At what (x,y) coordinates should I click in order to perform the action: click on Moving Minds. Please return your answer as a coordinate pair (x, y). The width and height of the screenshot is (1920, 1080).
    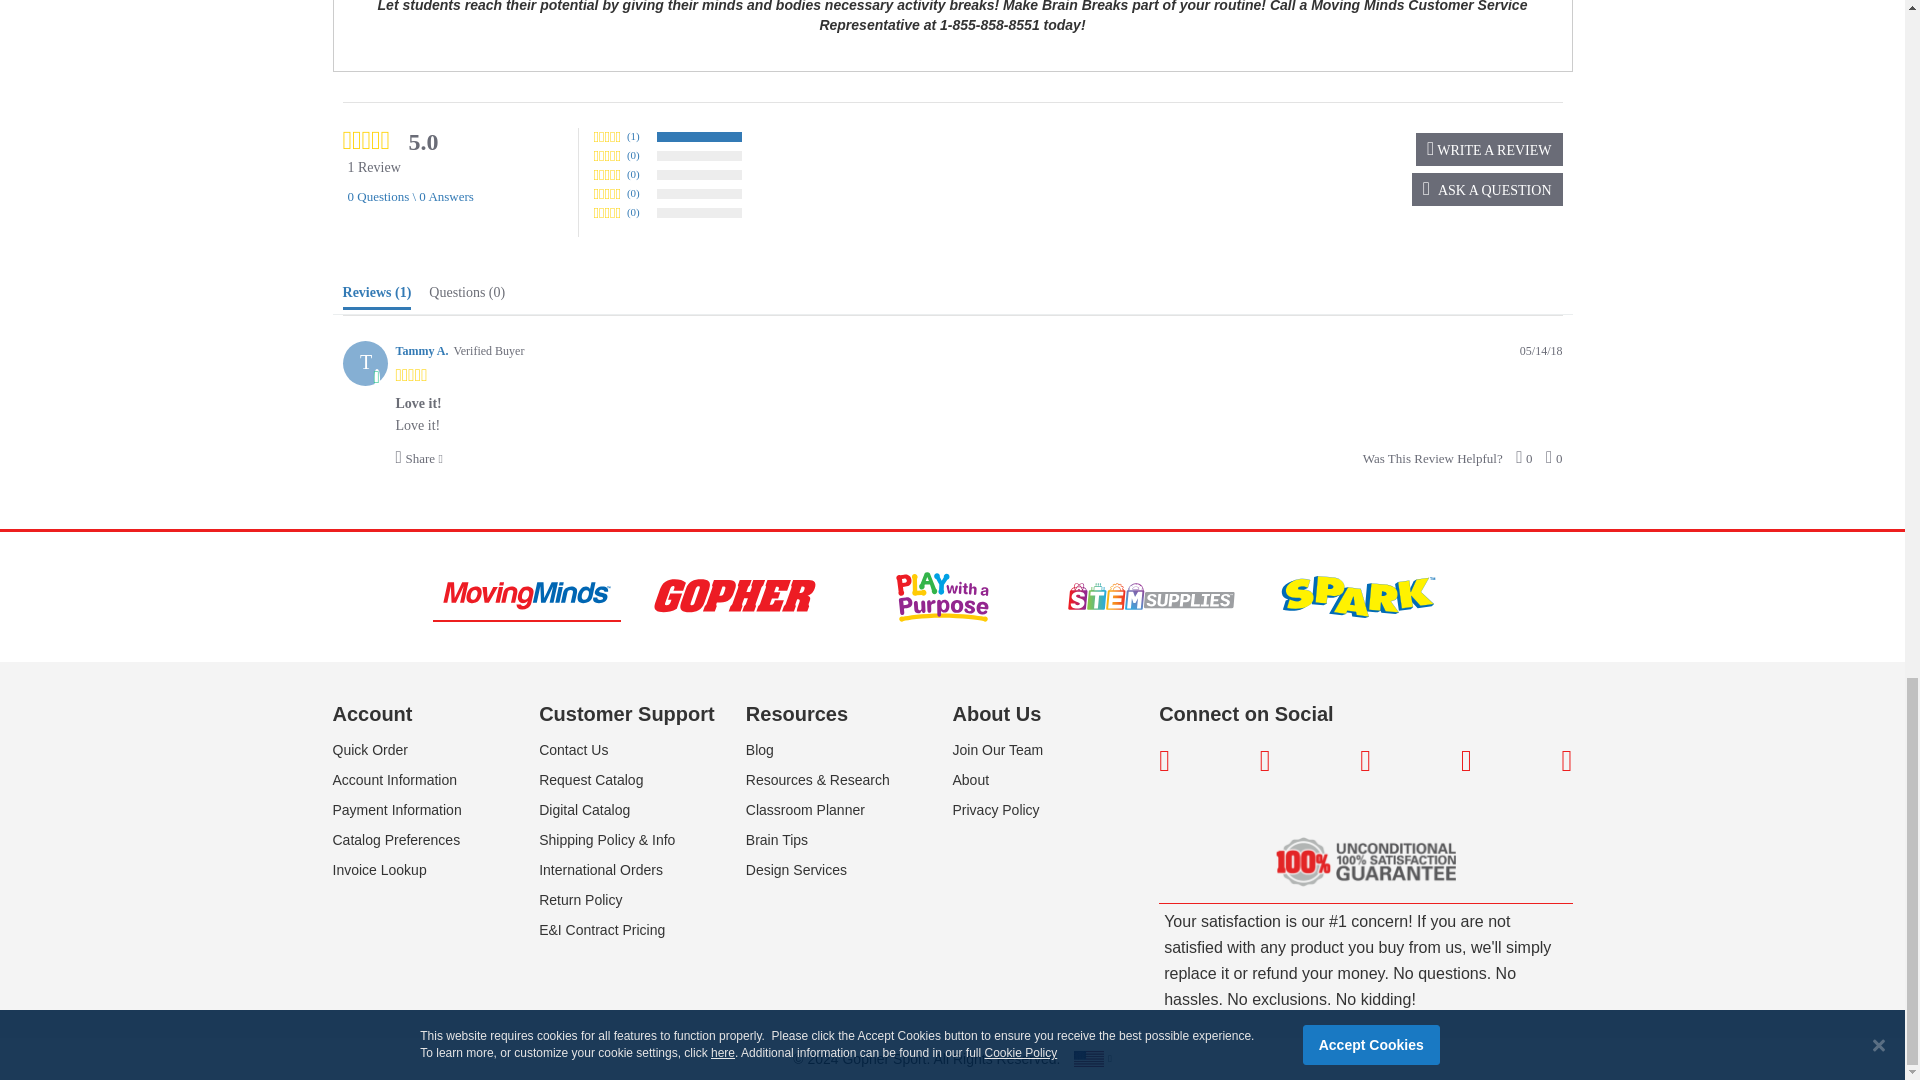
    Looking at the image, I should click on (526, 596).